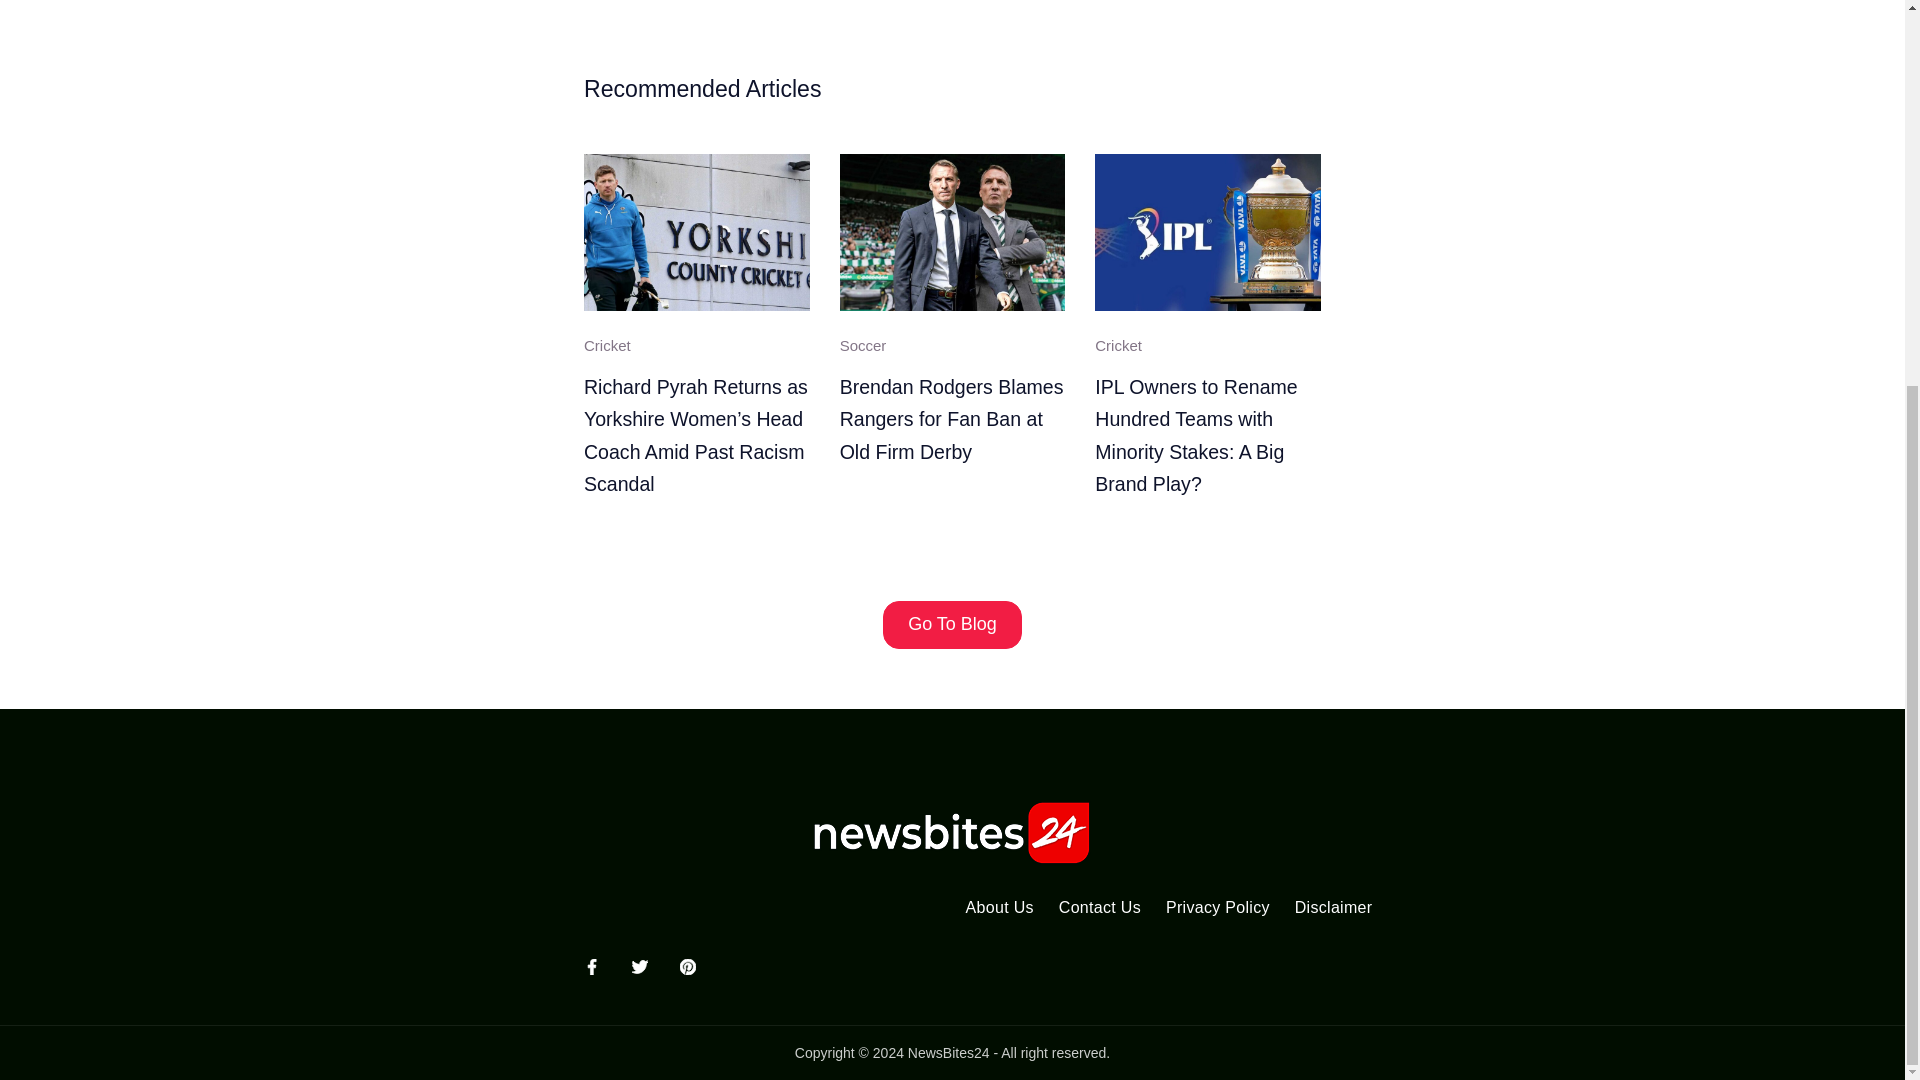 This screenshot has height=1080, width=1920. Describe the element at coordinates (607, 345) in the screenshot. I see `Cricket` at that location.